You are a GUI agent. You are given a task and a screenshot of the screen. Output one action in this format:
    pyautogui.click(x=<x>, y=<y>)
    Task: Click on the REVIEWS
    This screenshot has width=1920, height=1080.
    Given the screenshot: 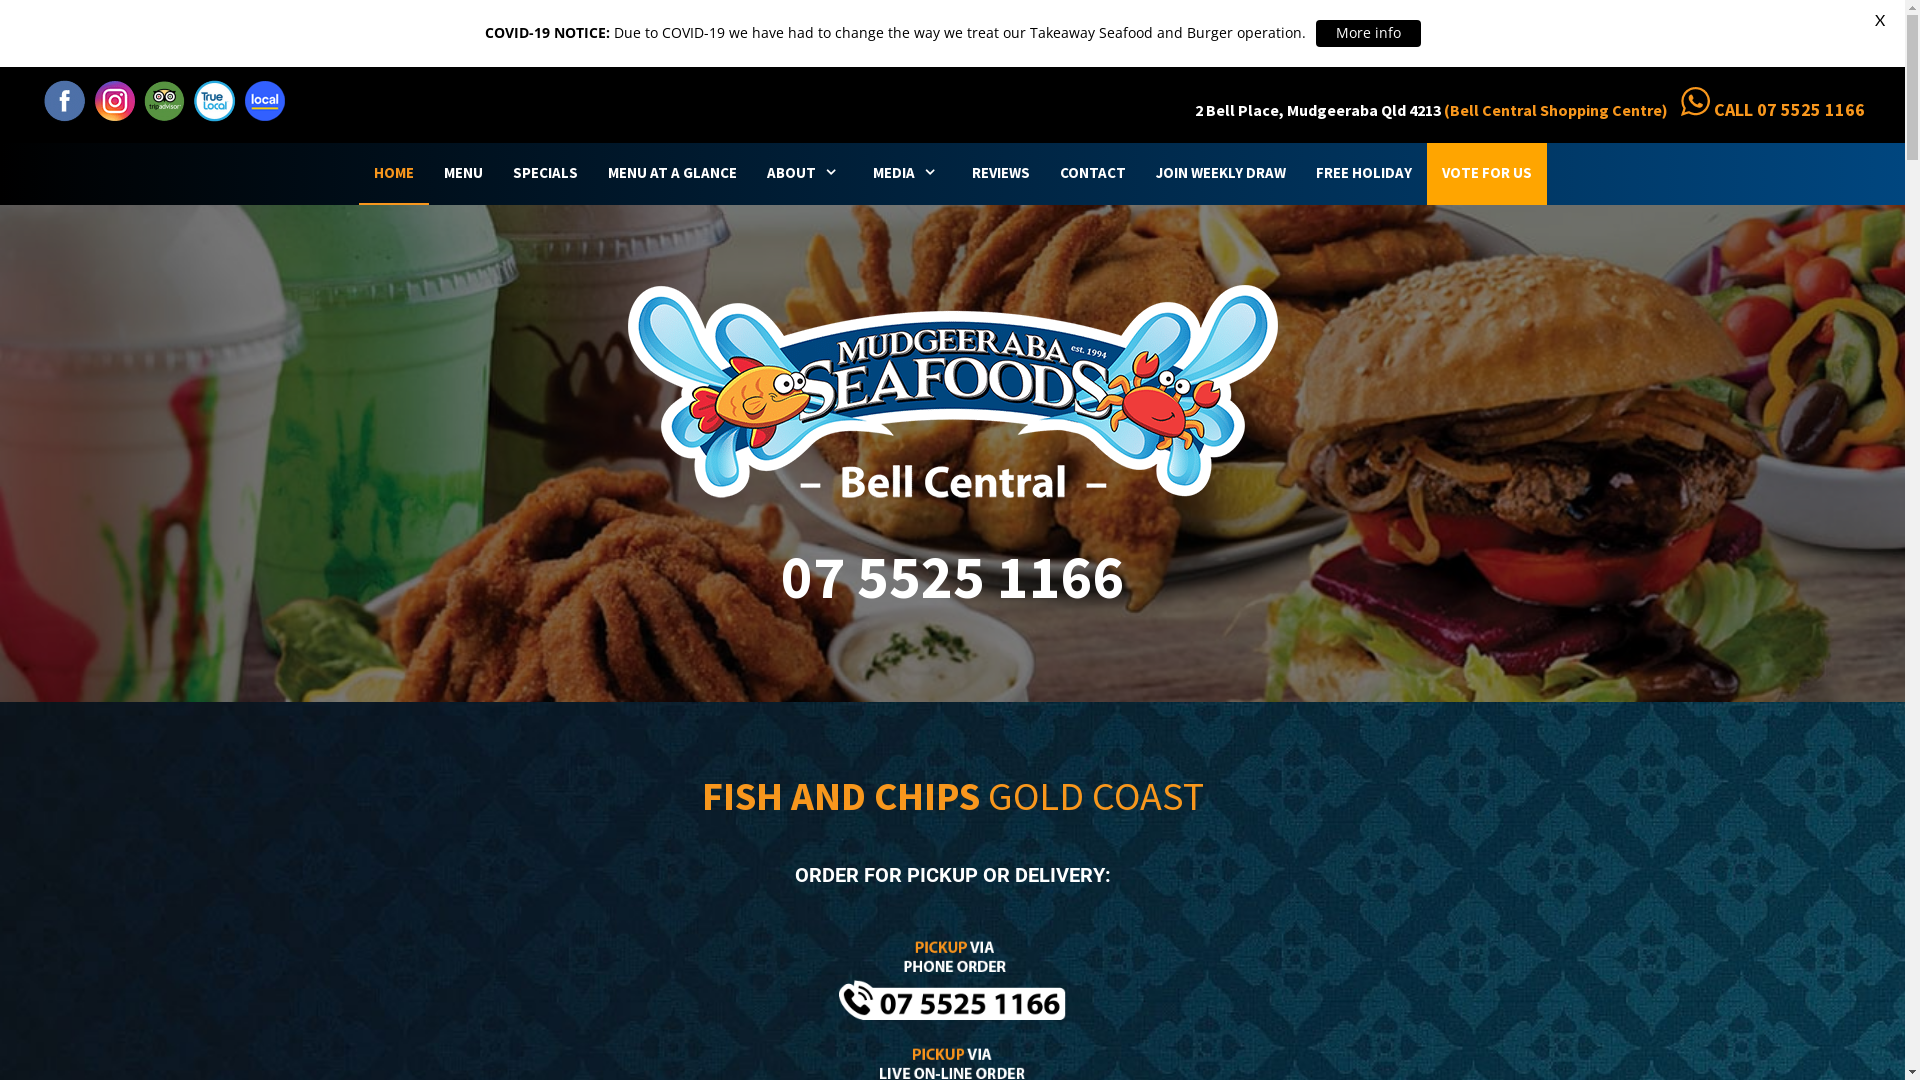 What is the action you would take?
    pyautogui.click(x=1000, y=174)
    